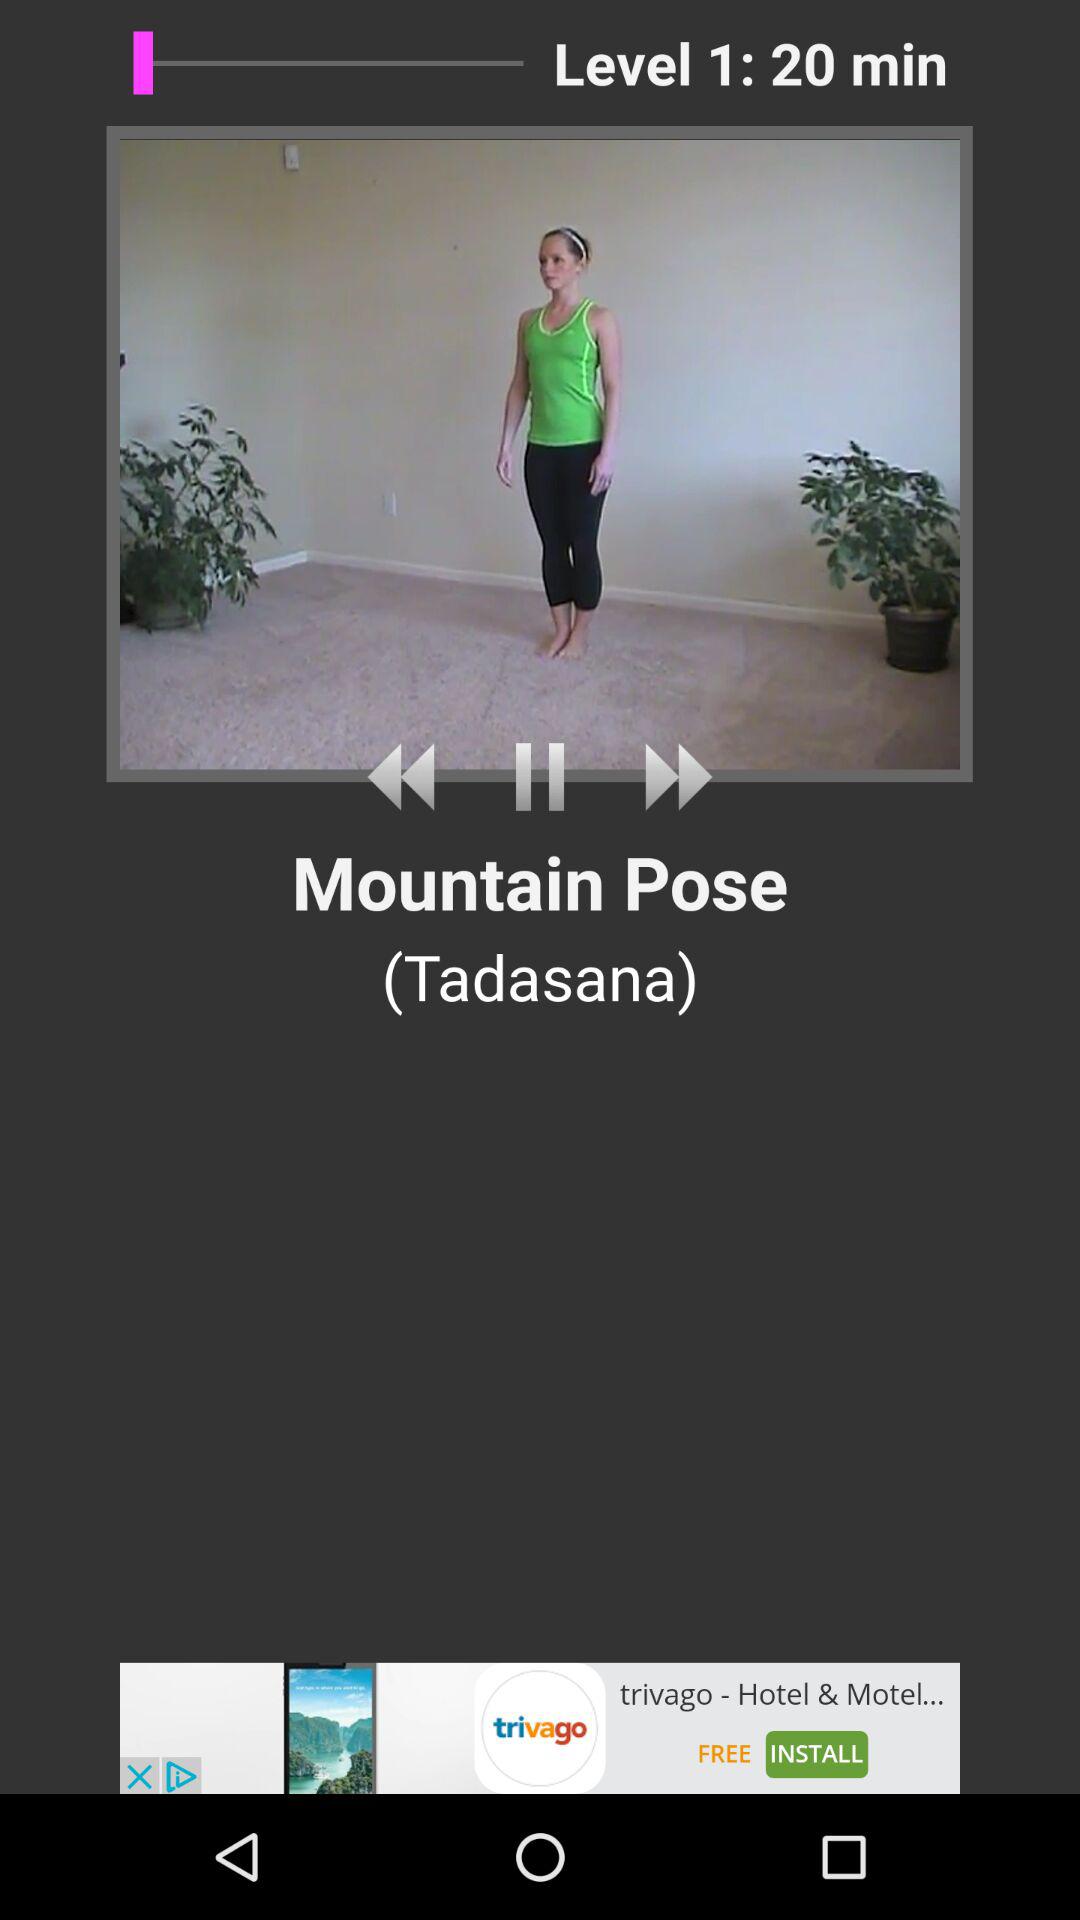 Image resolution: width=1080 pixels, height=1920 pixels. What do you see at coordinates (408, 776) in the screenshot?
I see `go back` at bounding box center [408, 776].